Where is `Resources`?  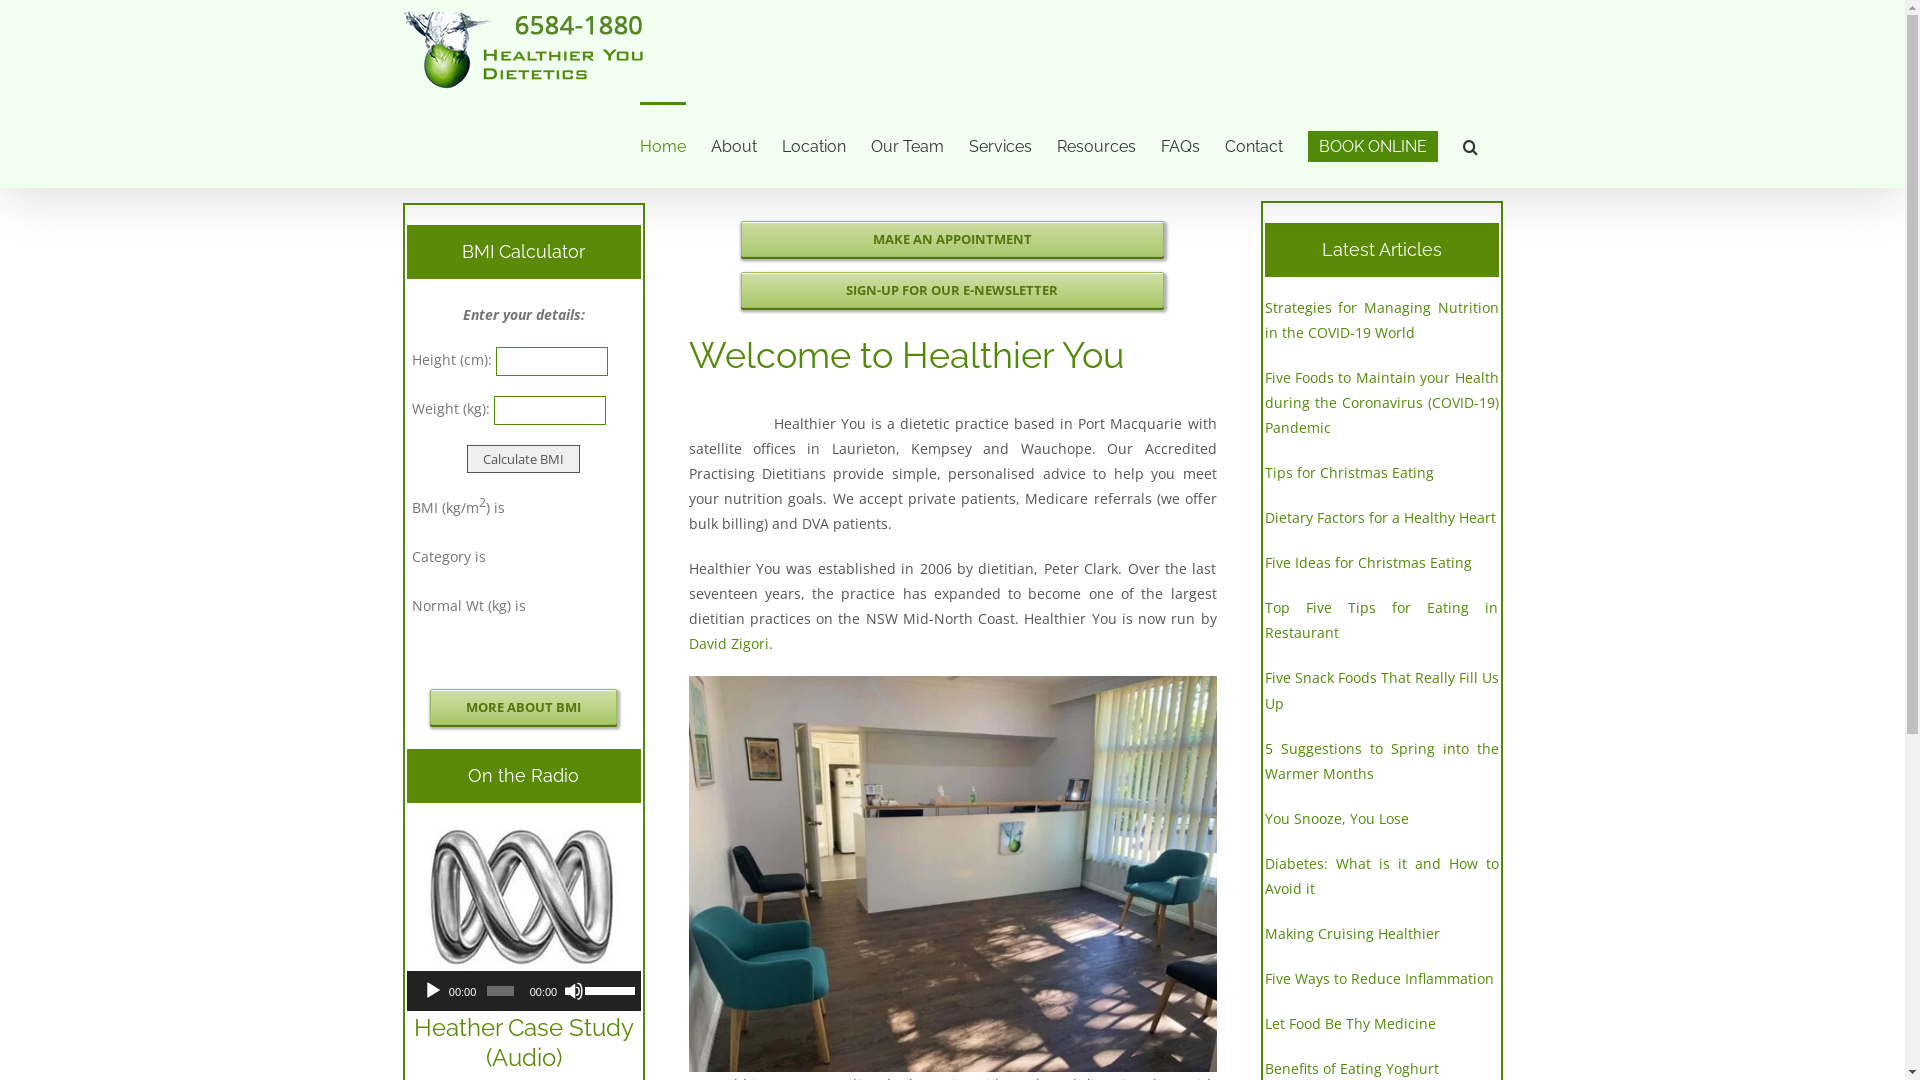
Resources is located at coordinates (1096, 145).